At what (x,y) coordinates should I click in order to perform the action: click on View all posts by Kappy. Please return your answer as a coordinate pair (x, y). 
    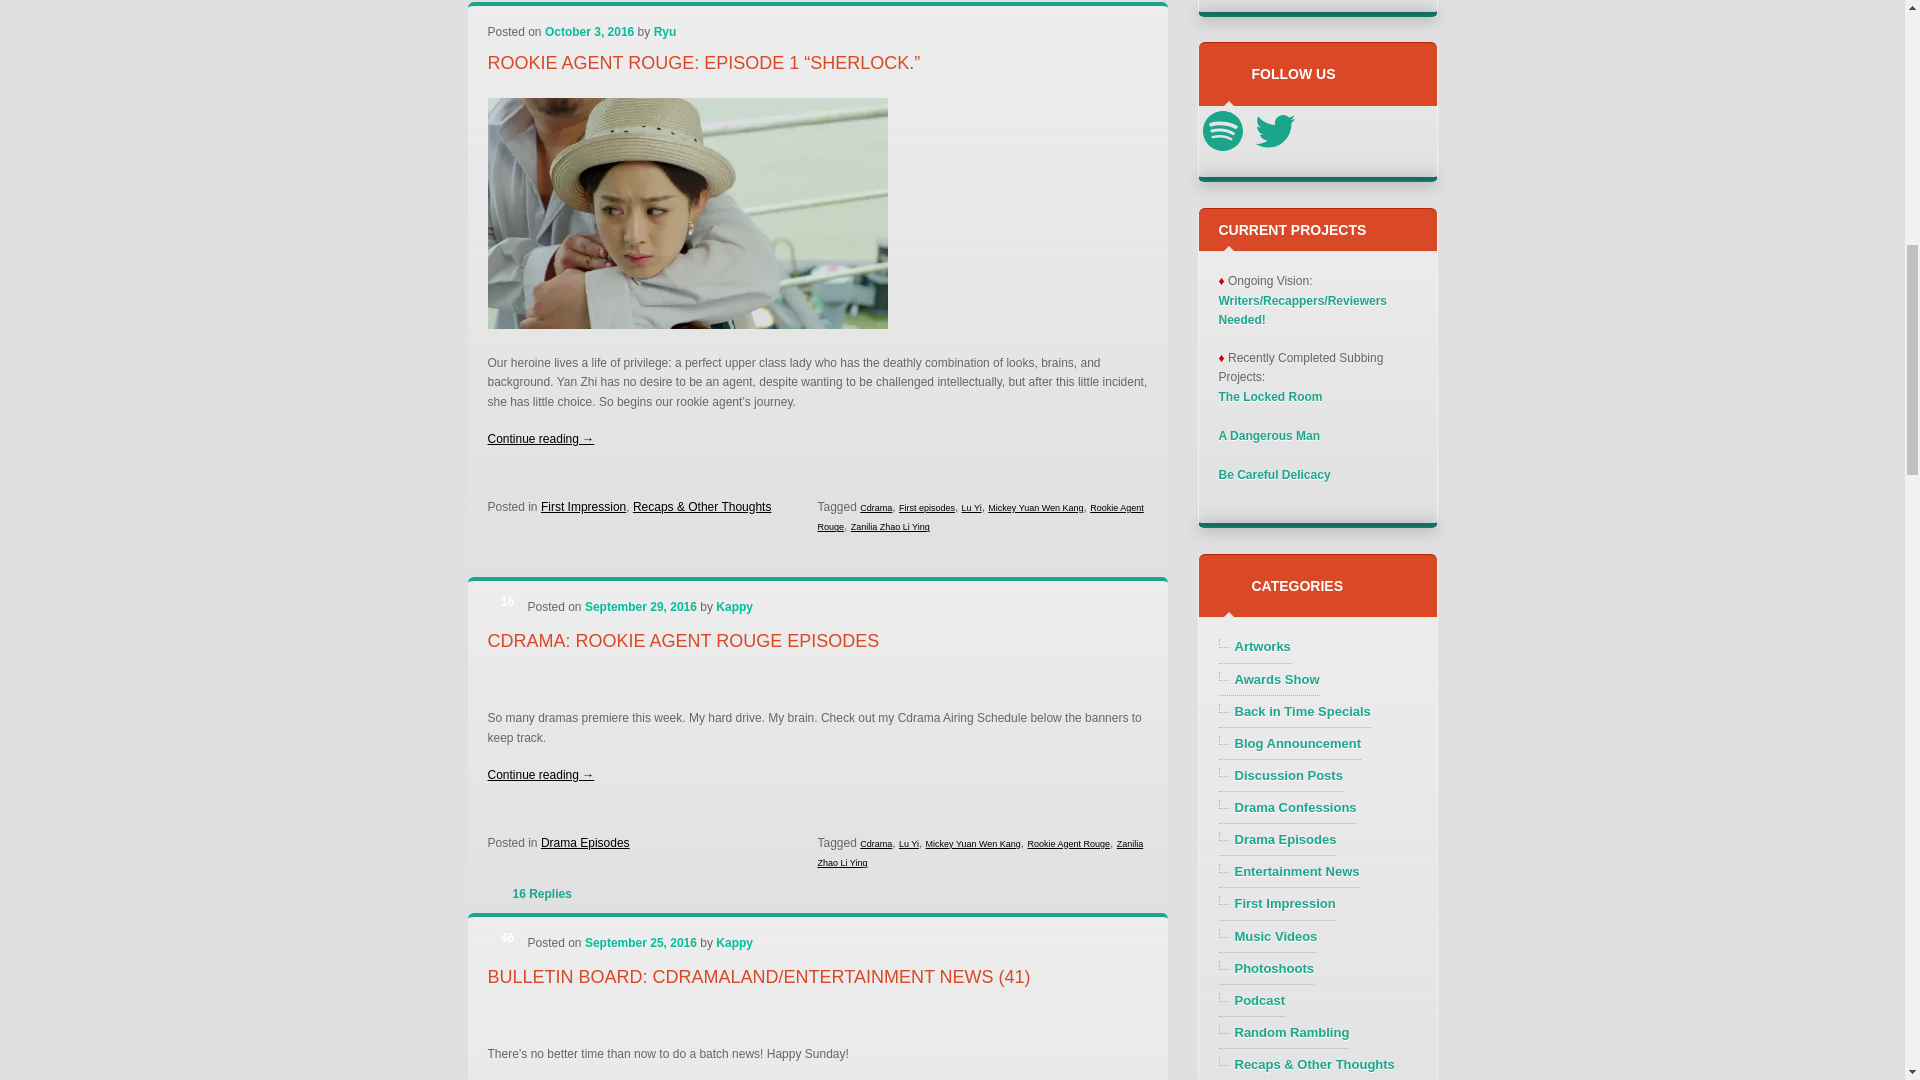
    Looking at the image, I should click on (734, 943).